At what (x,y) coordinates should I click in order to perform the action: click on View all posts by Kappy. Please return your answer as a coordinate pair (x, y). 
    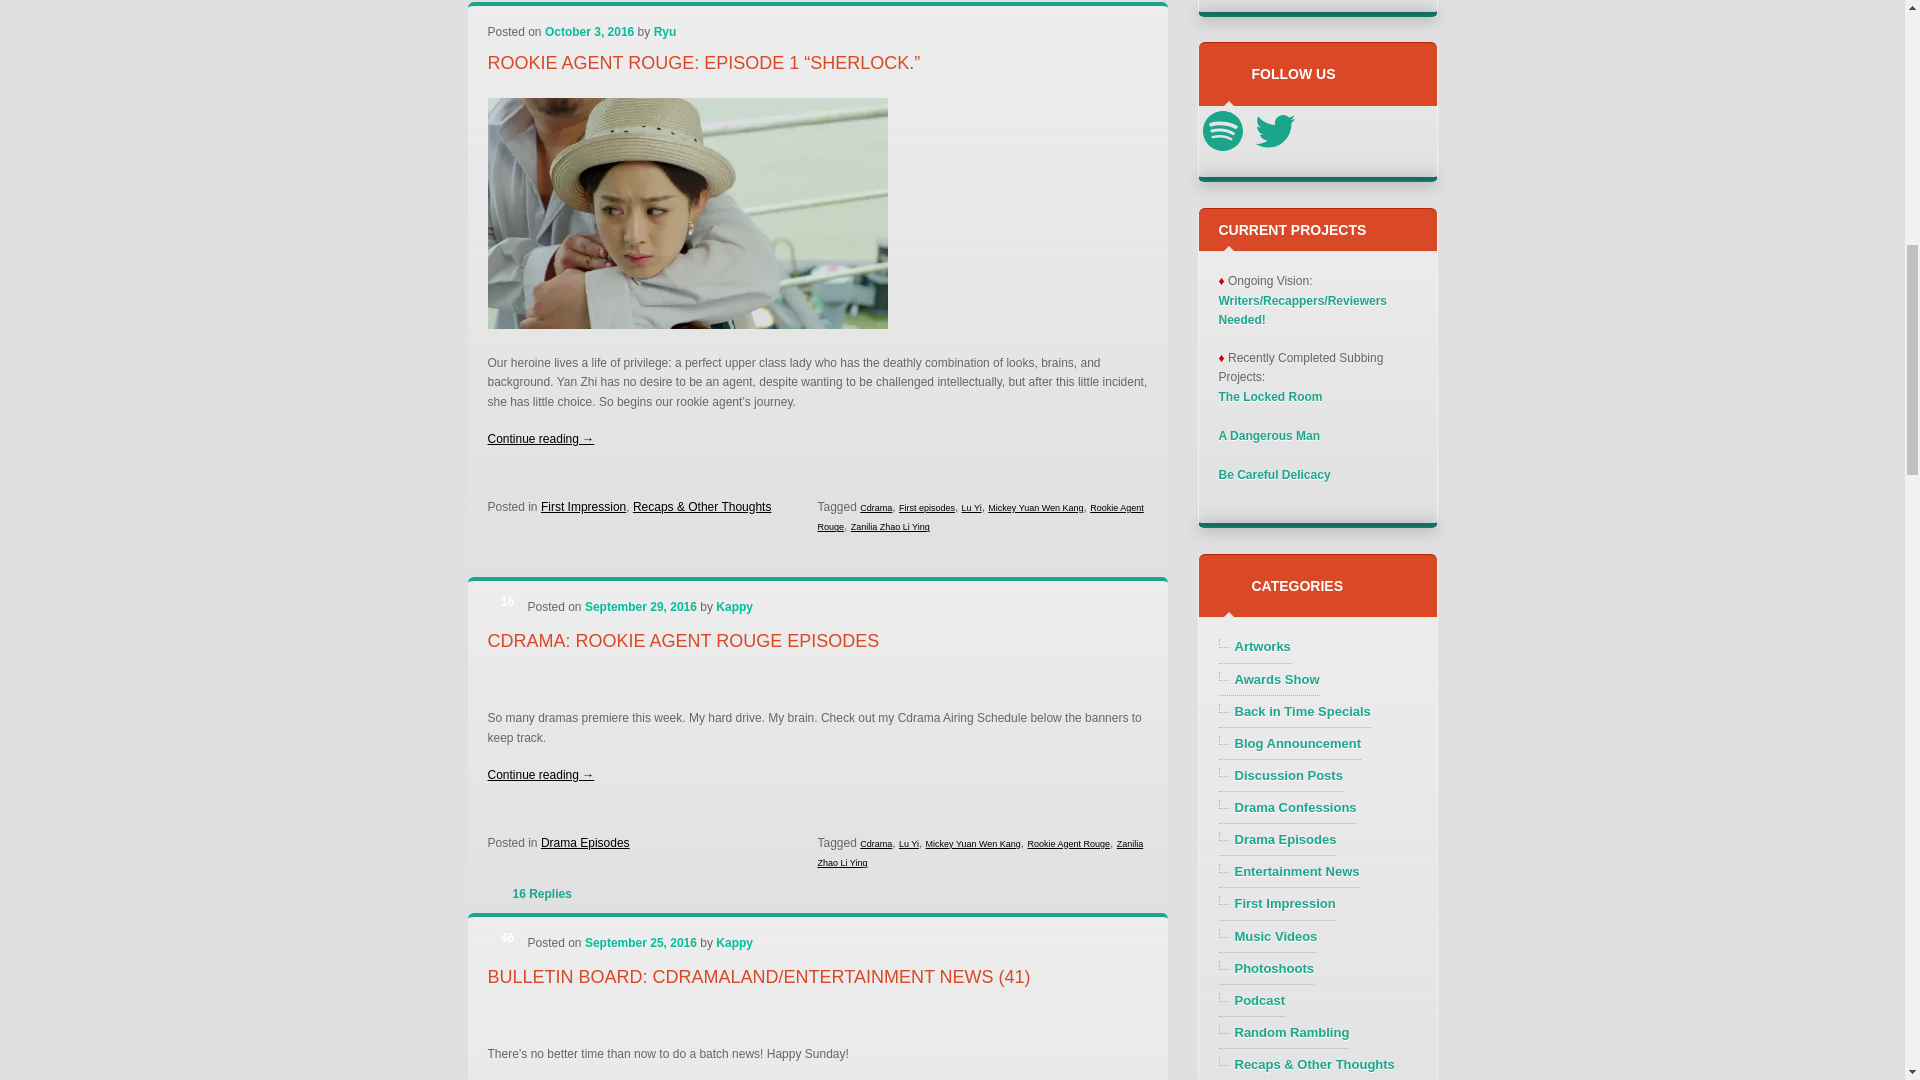
    Looking at the image, I should click on (734, 943).